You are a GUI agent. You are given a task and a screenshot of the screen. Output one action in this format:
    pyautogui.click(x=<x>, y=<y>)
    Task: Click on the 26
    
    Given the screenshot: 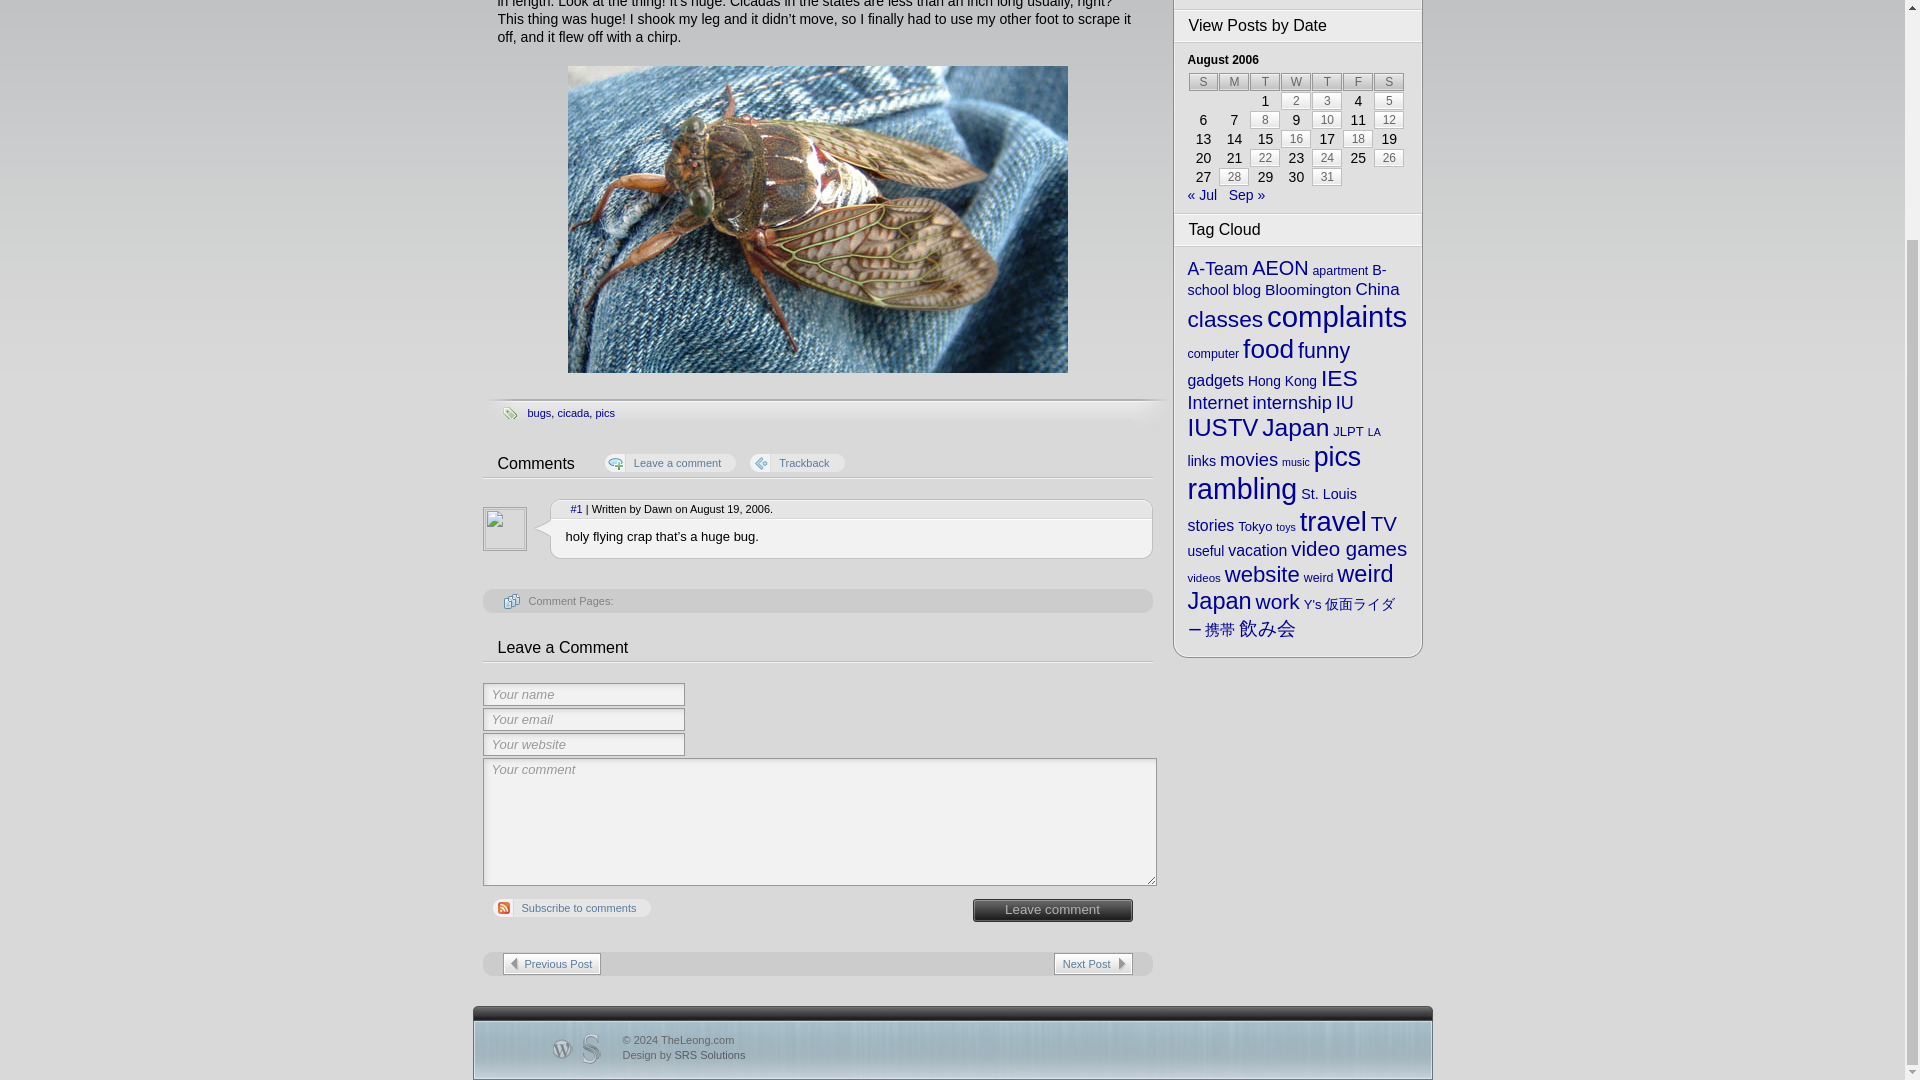 What is the action you would take?
    pyautogui.click(x=1388, y=158)
    